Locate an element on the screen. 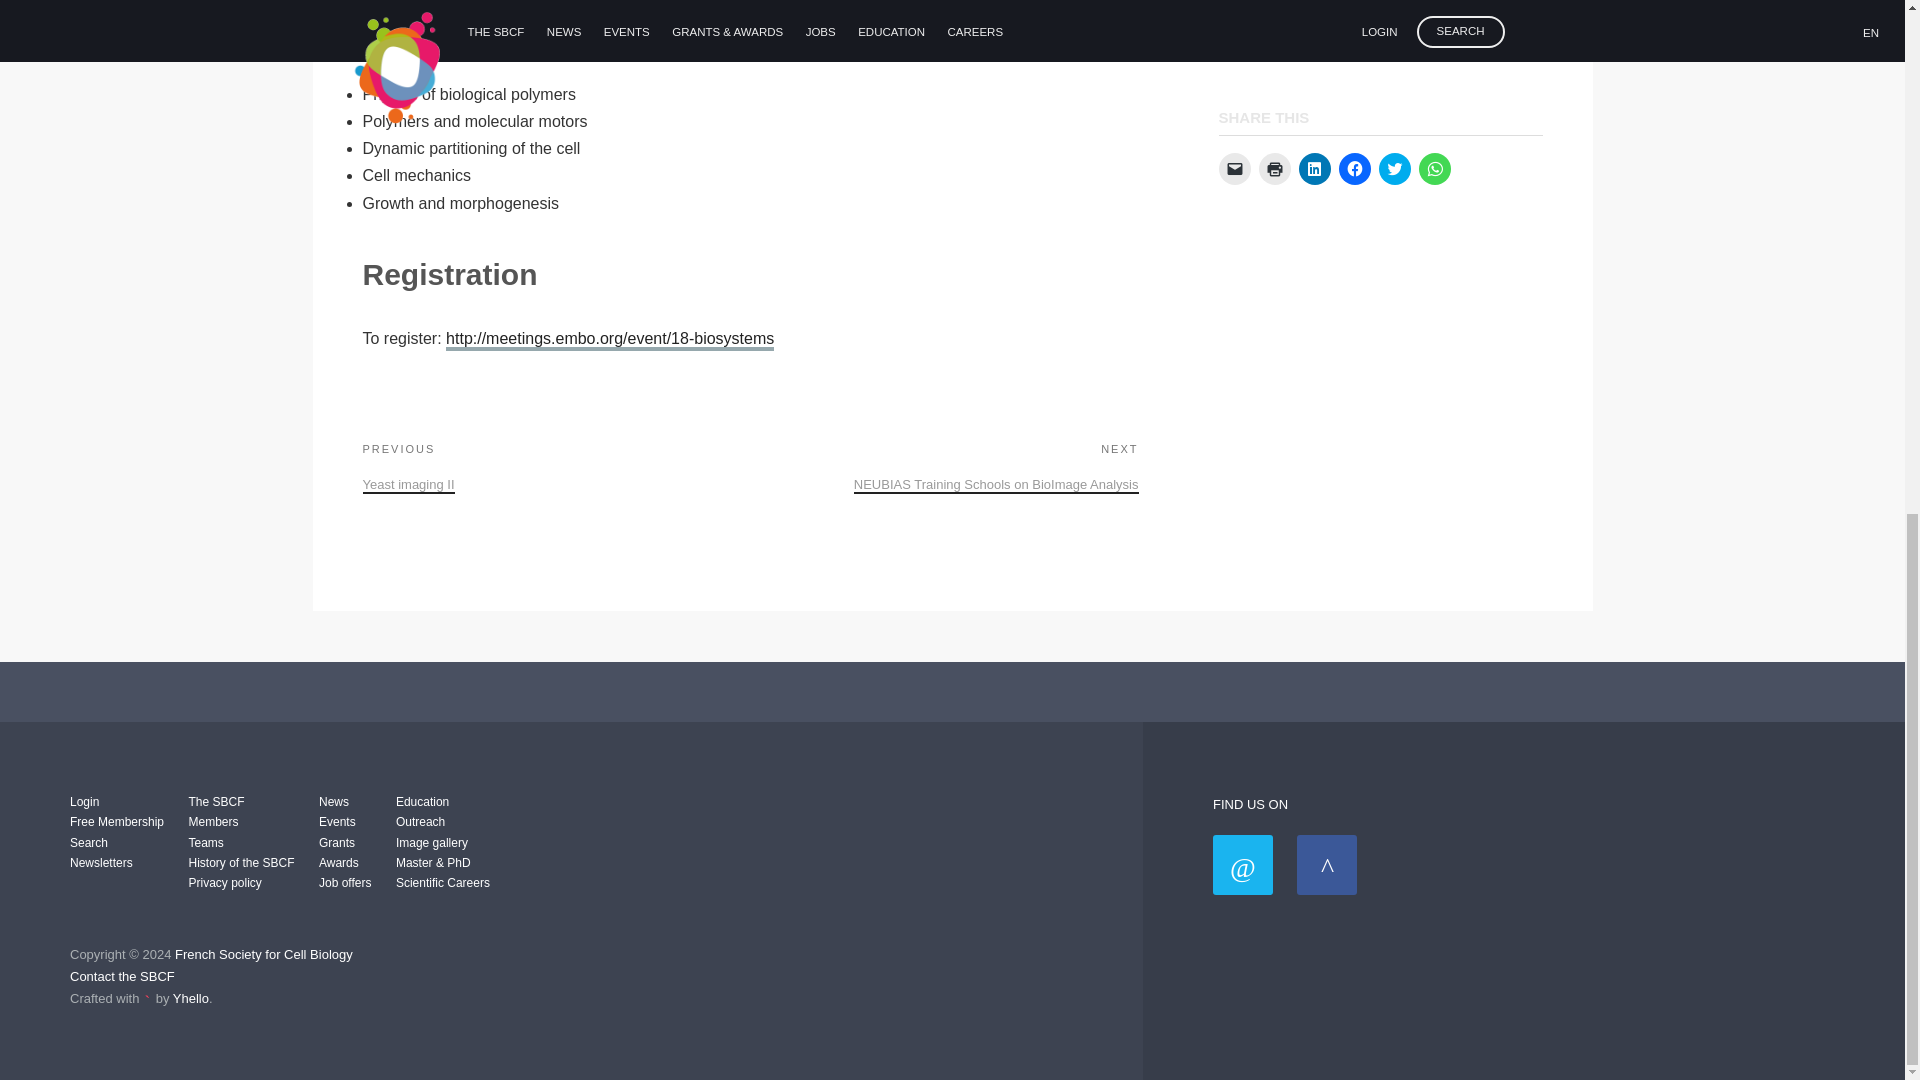 This screenshot has width=1920, height=1080. Free Membership is located at coordinates (1394, 168).